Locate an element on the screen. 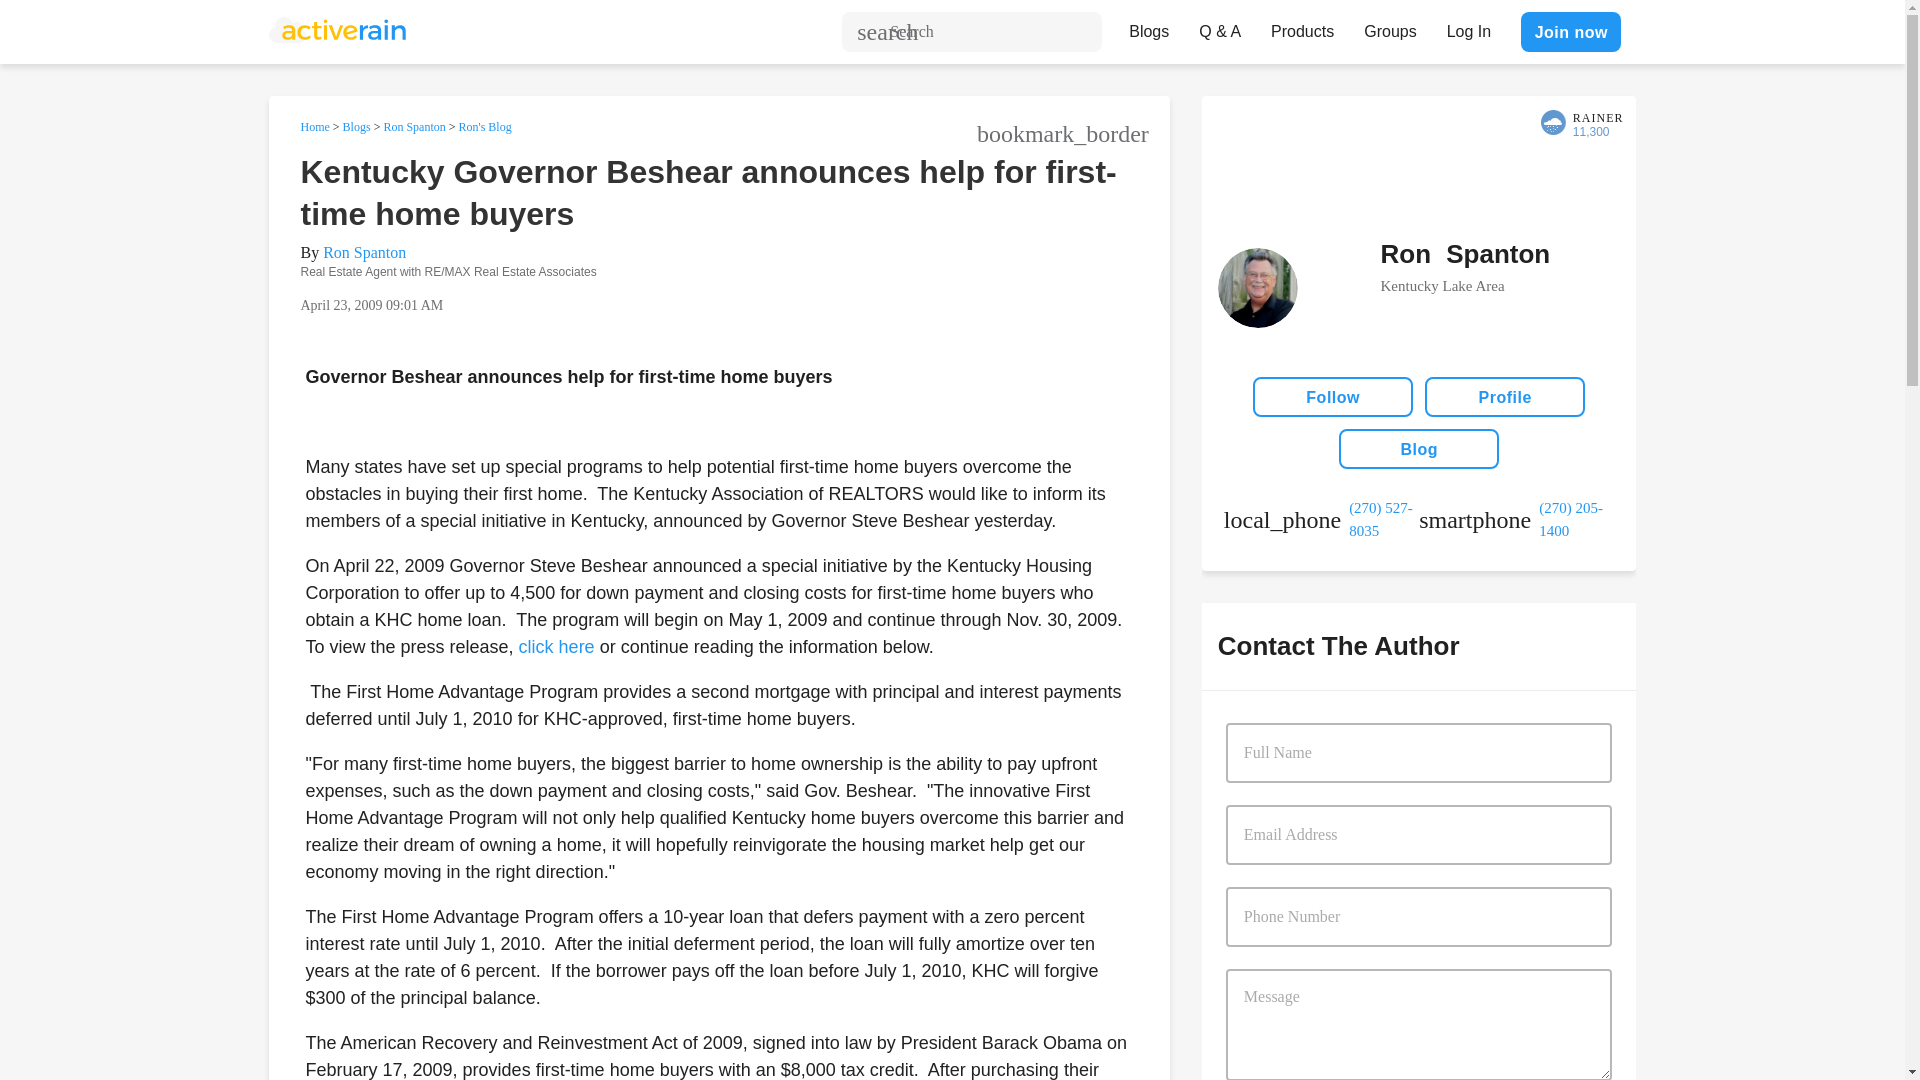 This screenshot has height=1080, width=1920. cell is located at coordinates (1516, 519).